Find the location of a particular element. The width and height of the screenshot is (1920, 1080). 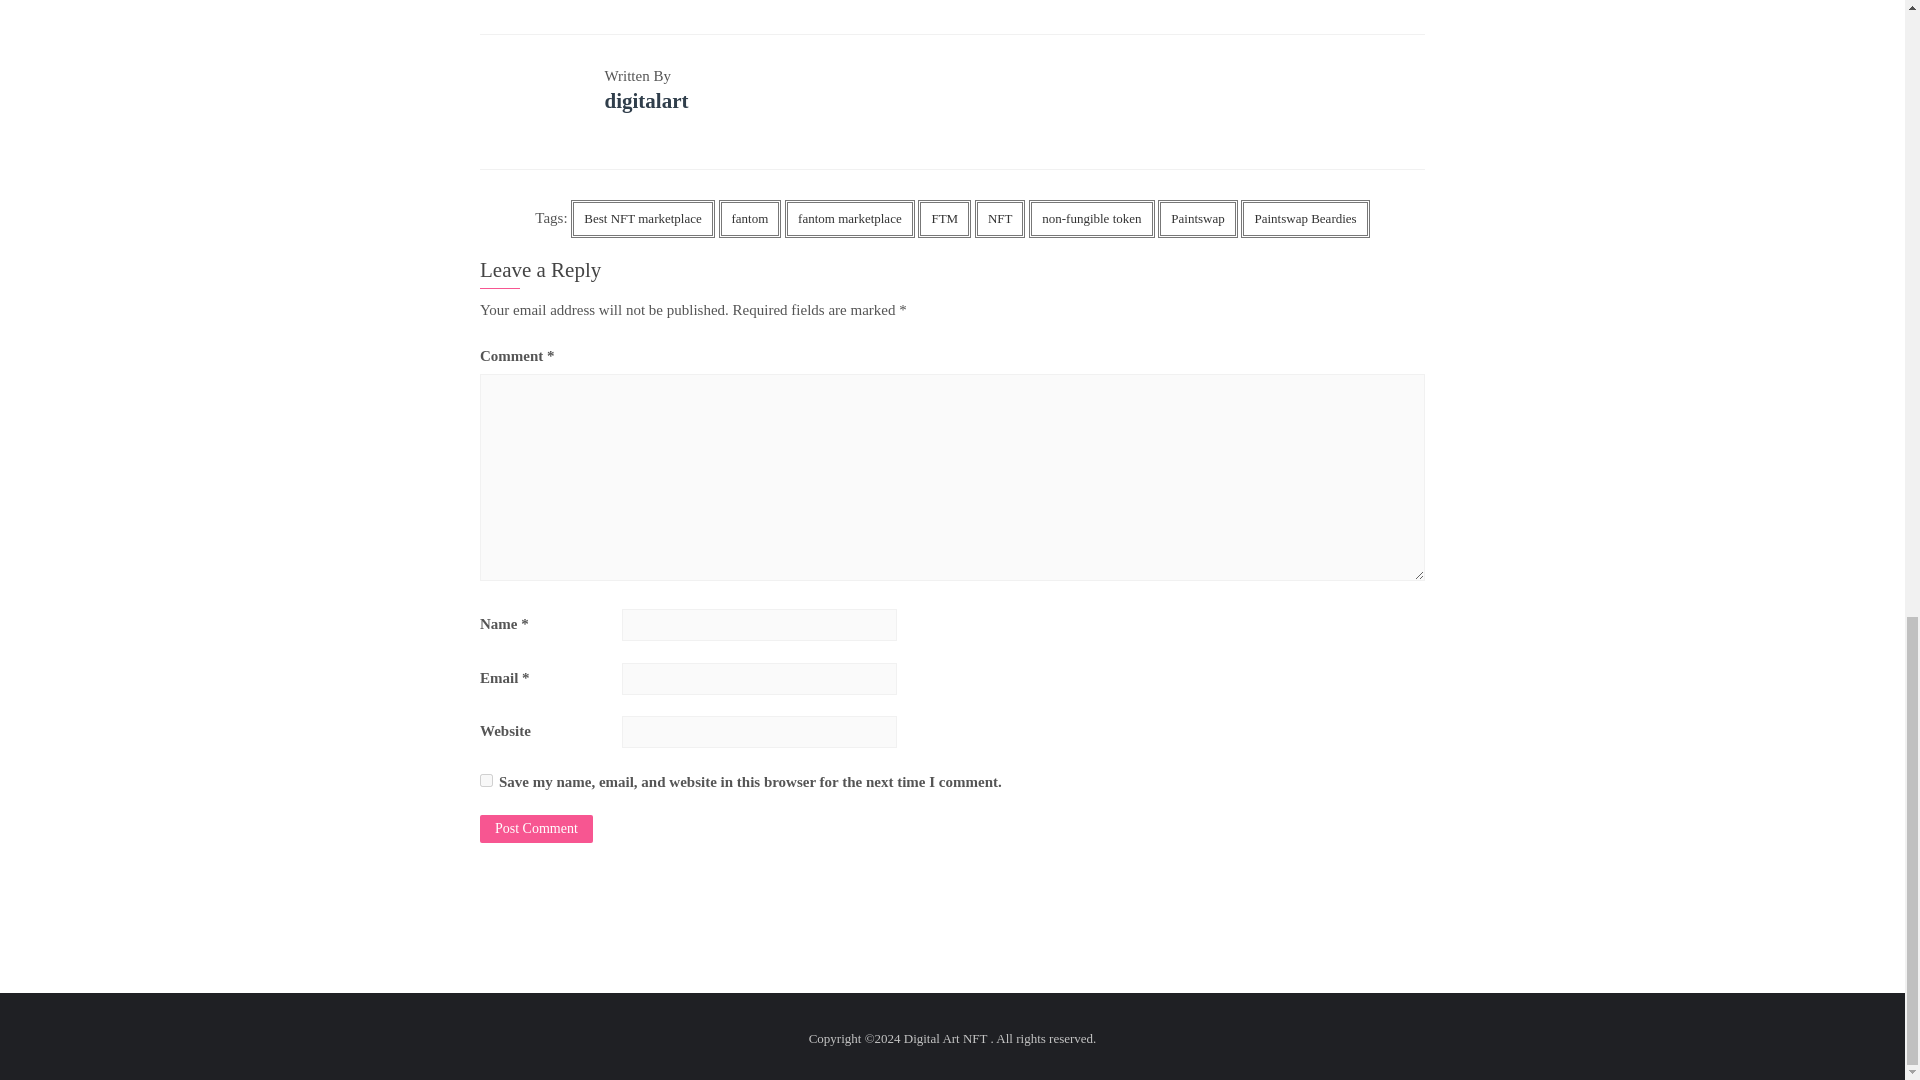

yes is located at coordinates (486, 780).